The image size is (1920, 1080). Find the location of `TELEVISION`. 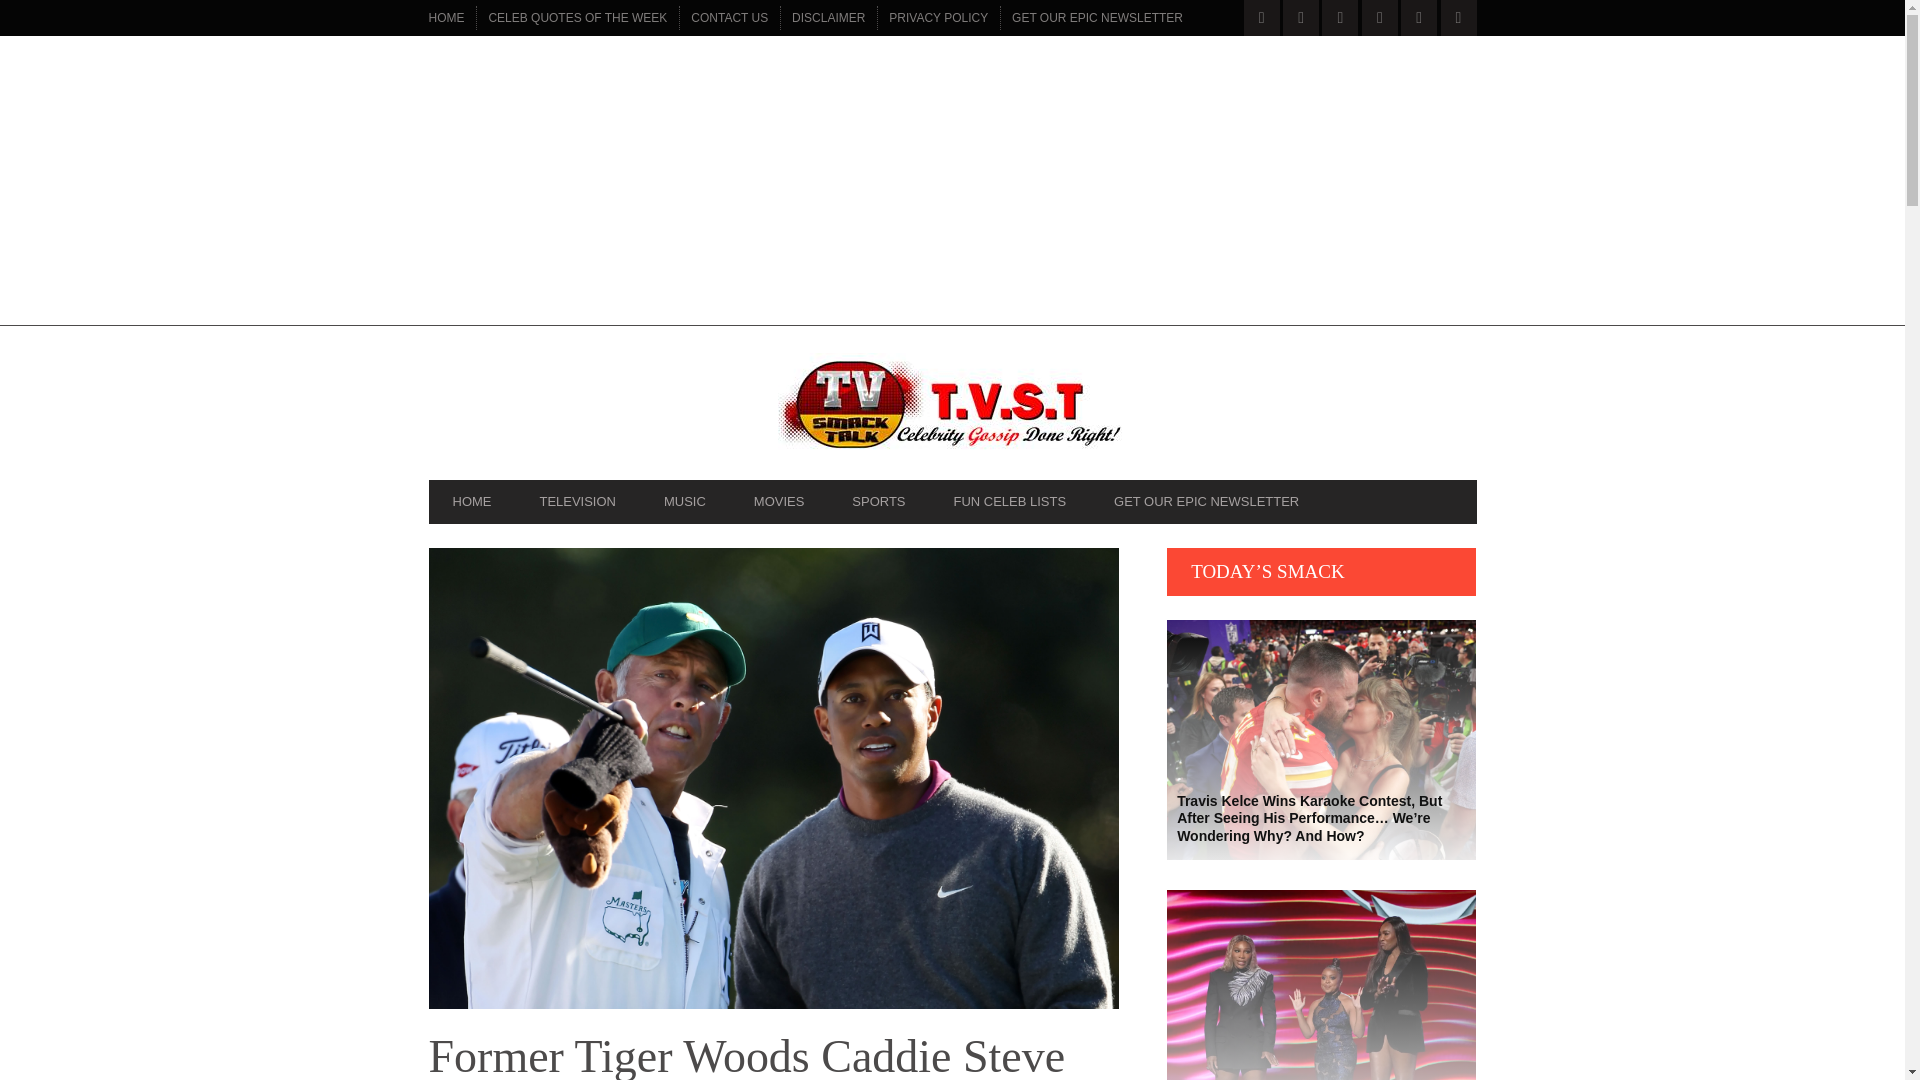

TELEVISION is located at coordinates (576, 501).